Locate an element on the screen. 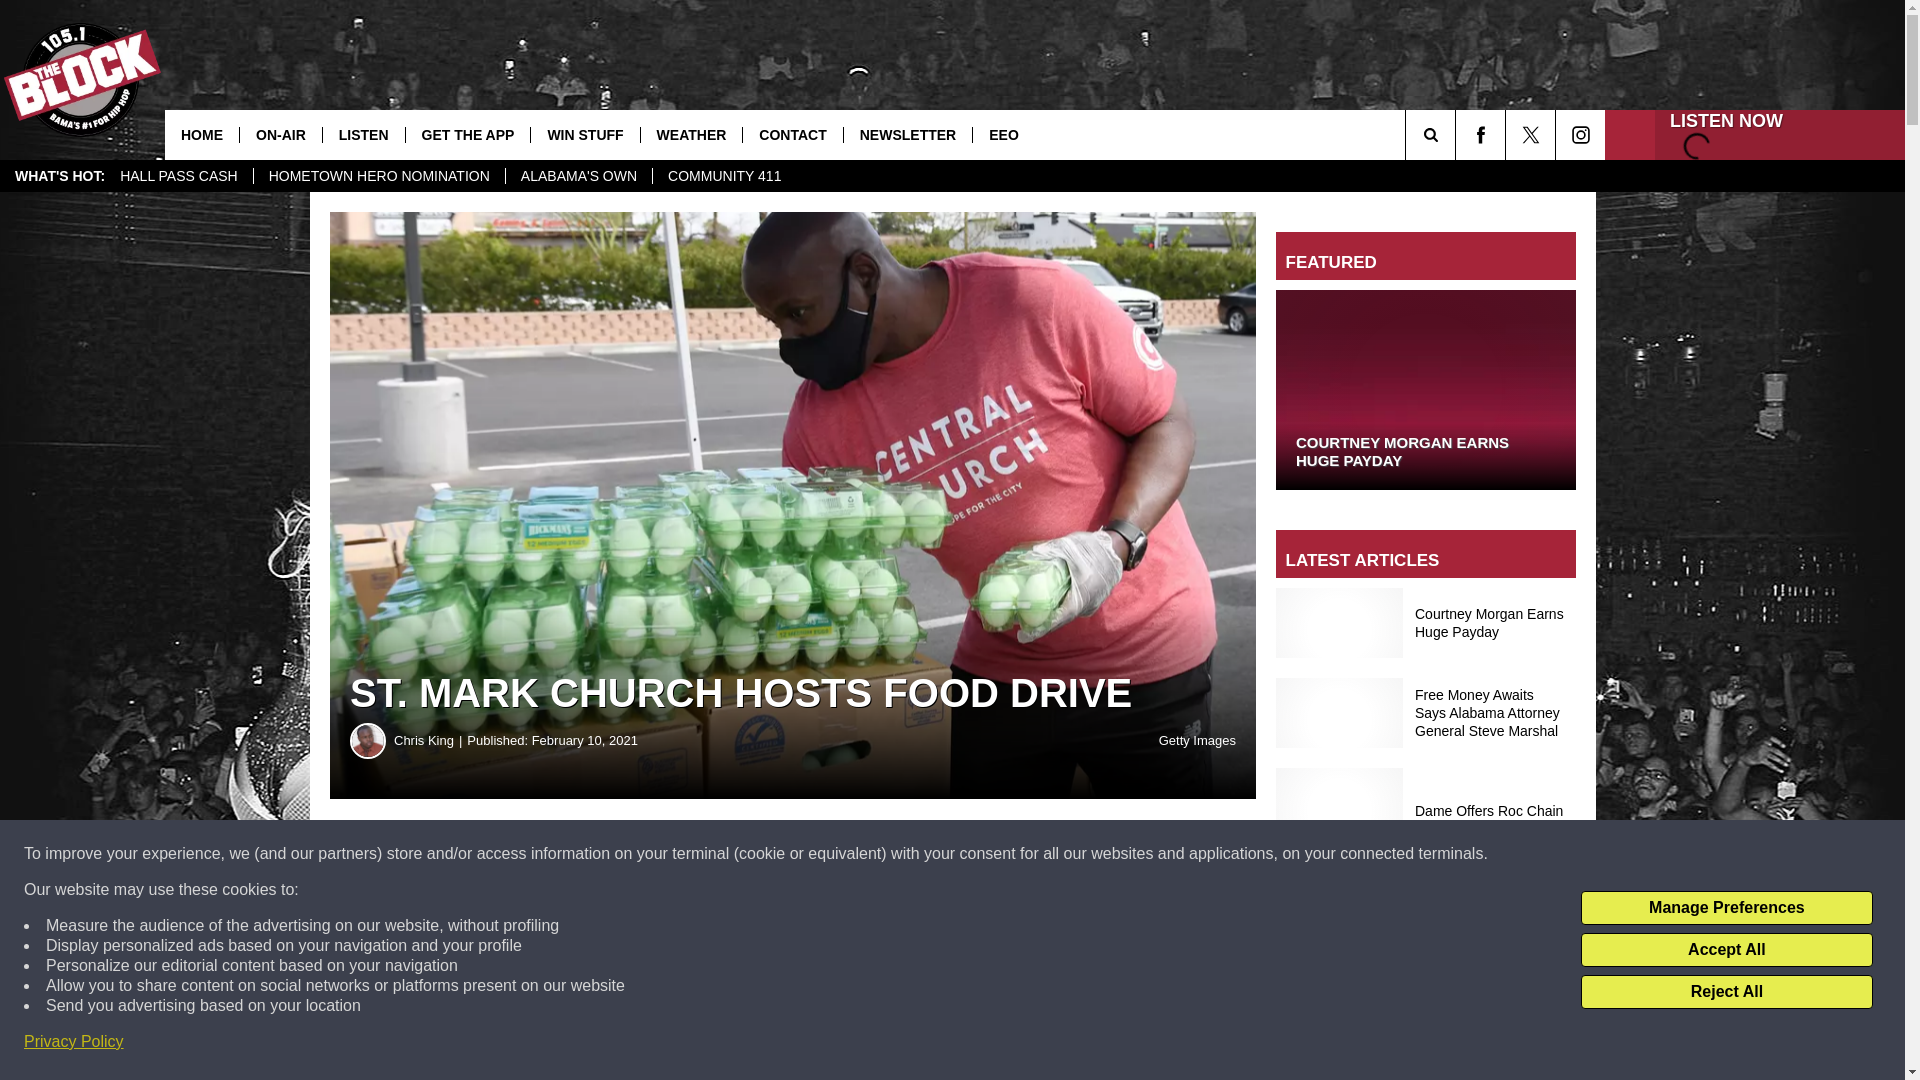 The image size is (1920, 1080). Reject All is located at coordinates (1726, 992).